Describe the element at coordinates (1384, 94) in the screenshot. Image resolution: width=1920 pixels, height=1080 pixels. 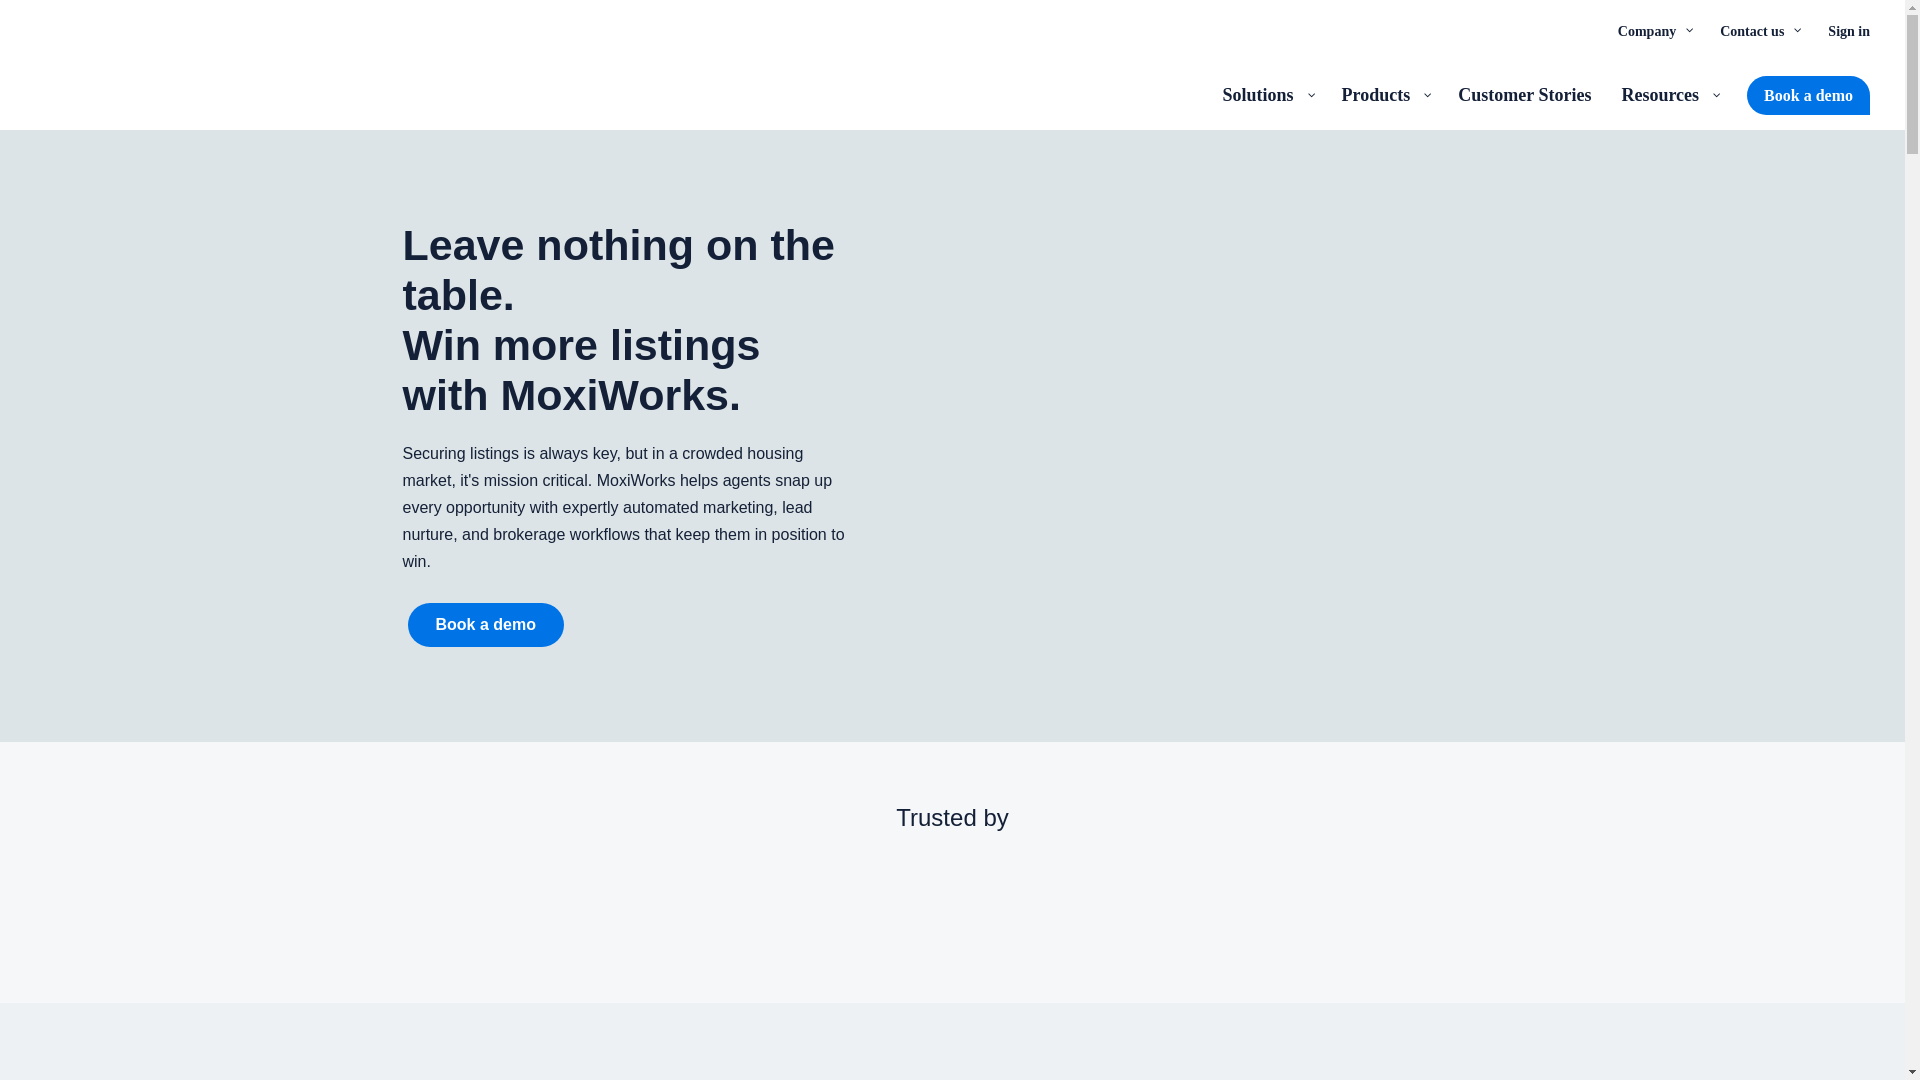
I see `Products` at that location.